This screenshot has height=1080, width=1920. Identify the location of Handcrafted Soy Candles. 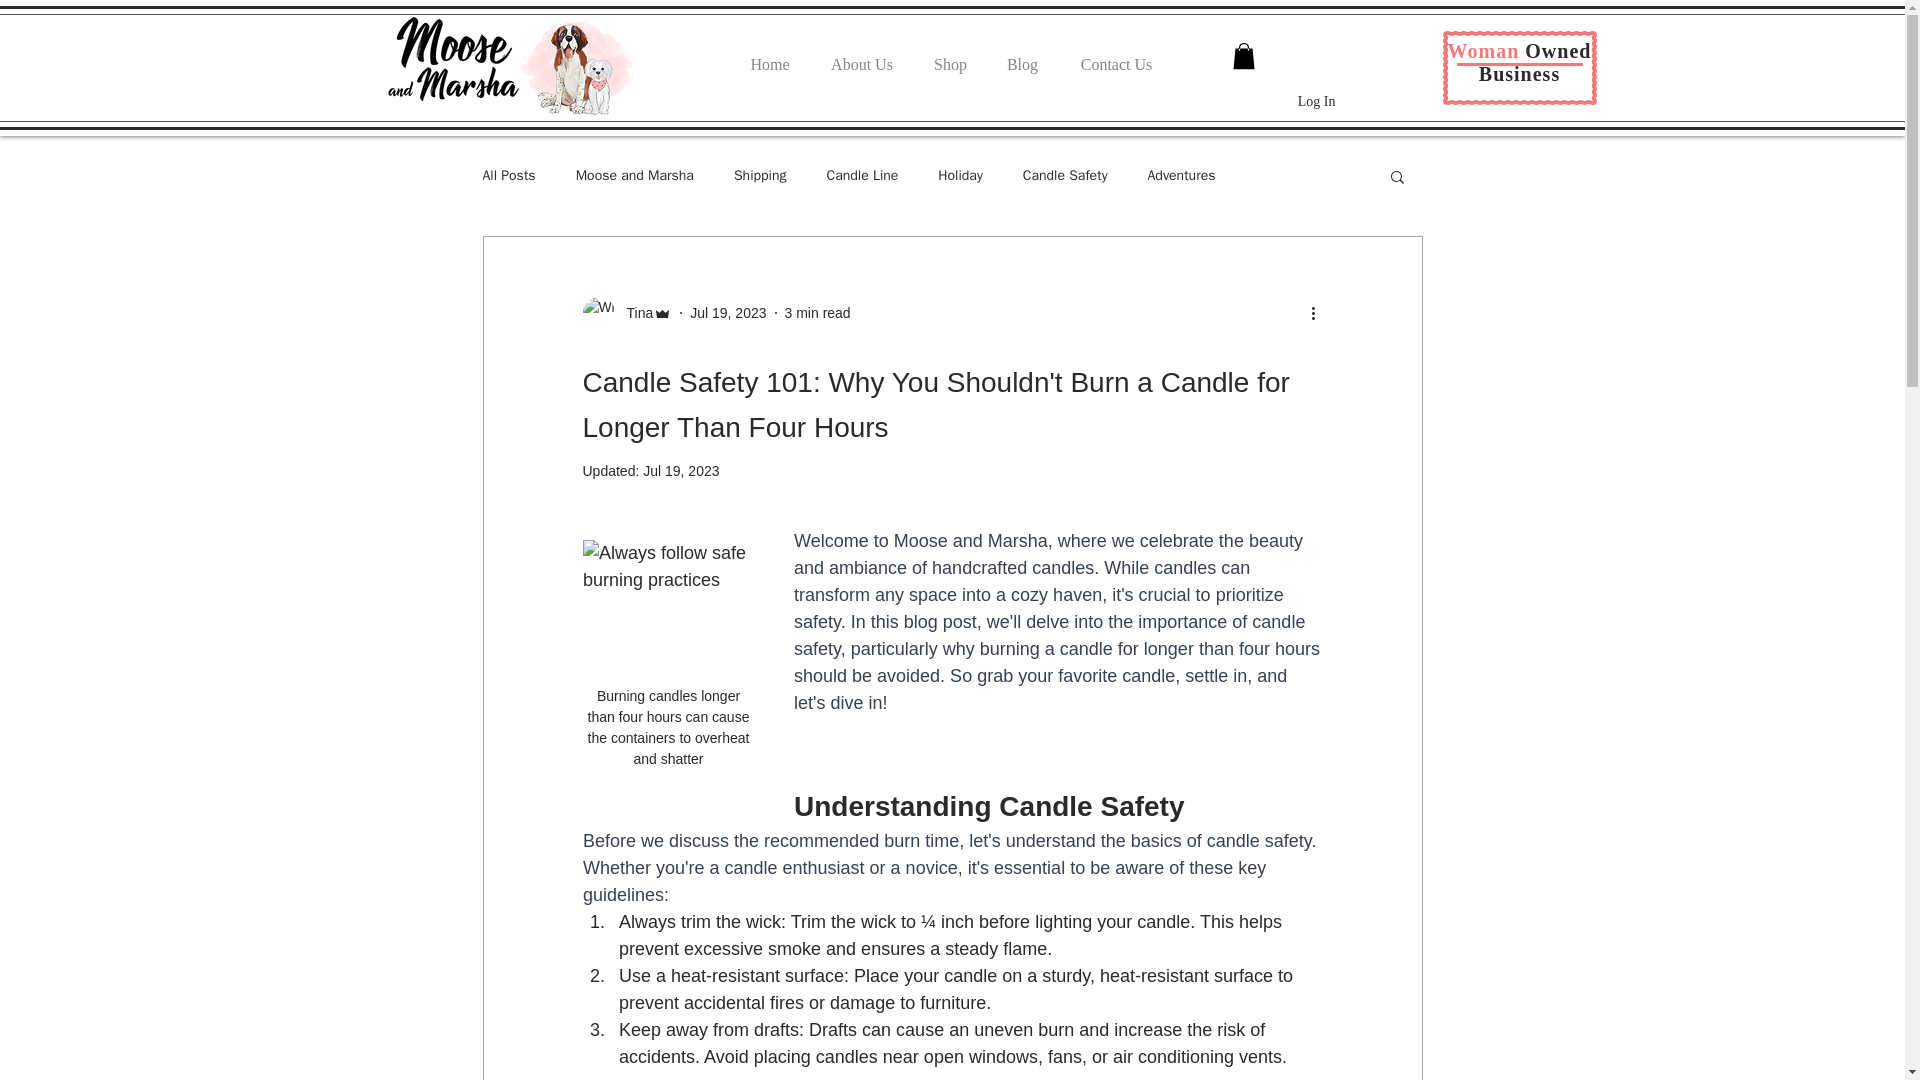
(452, 58).